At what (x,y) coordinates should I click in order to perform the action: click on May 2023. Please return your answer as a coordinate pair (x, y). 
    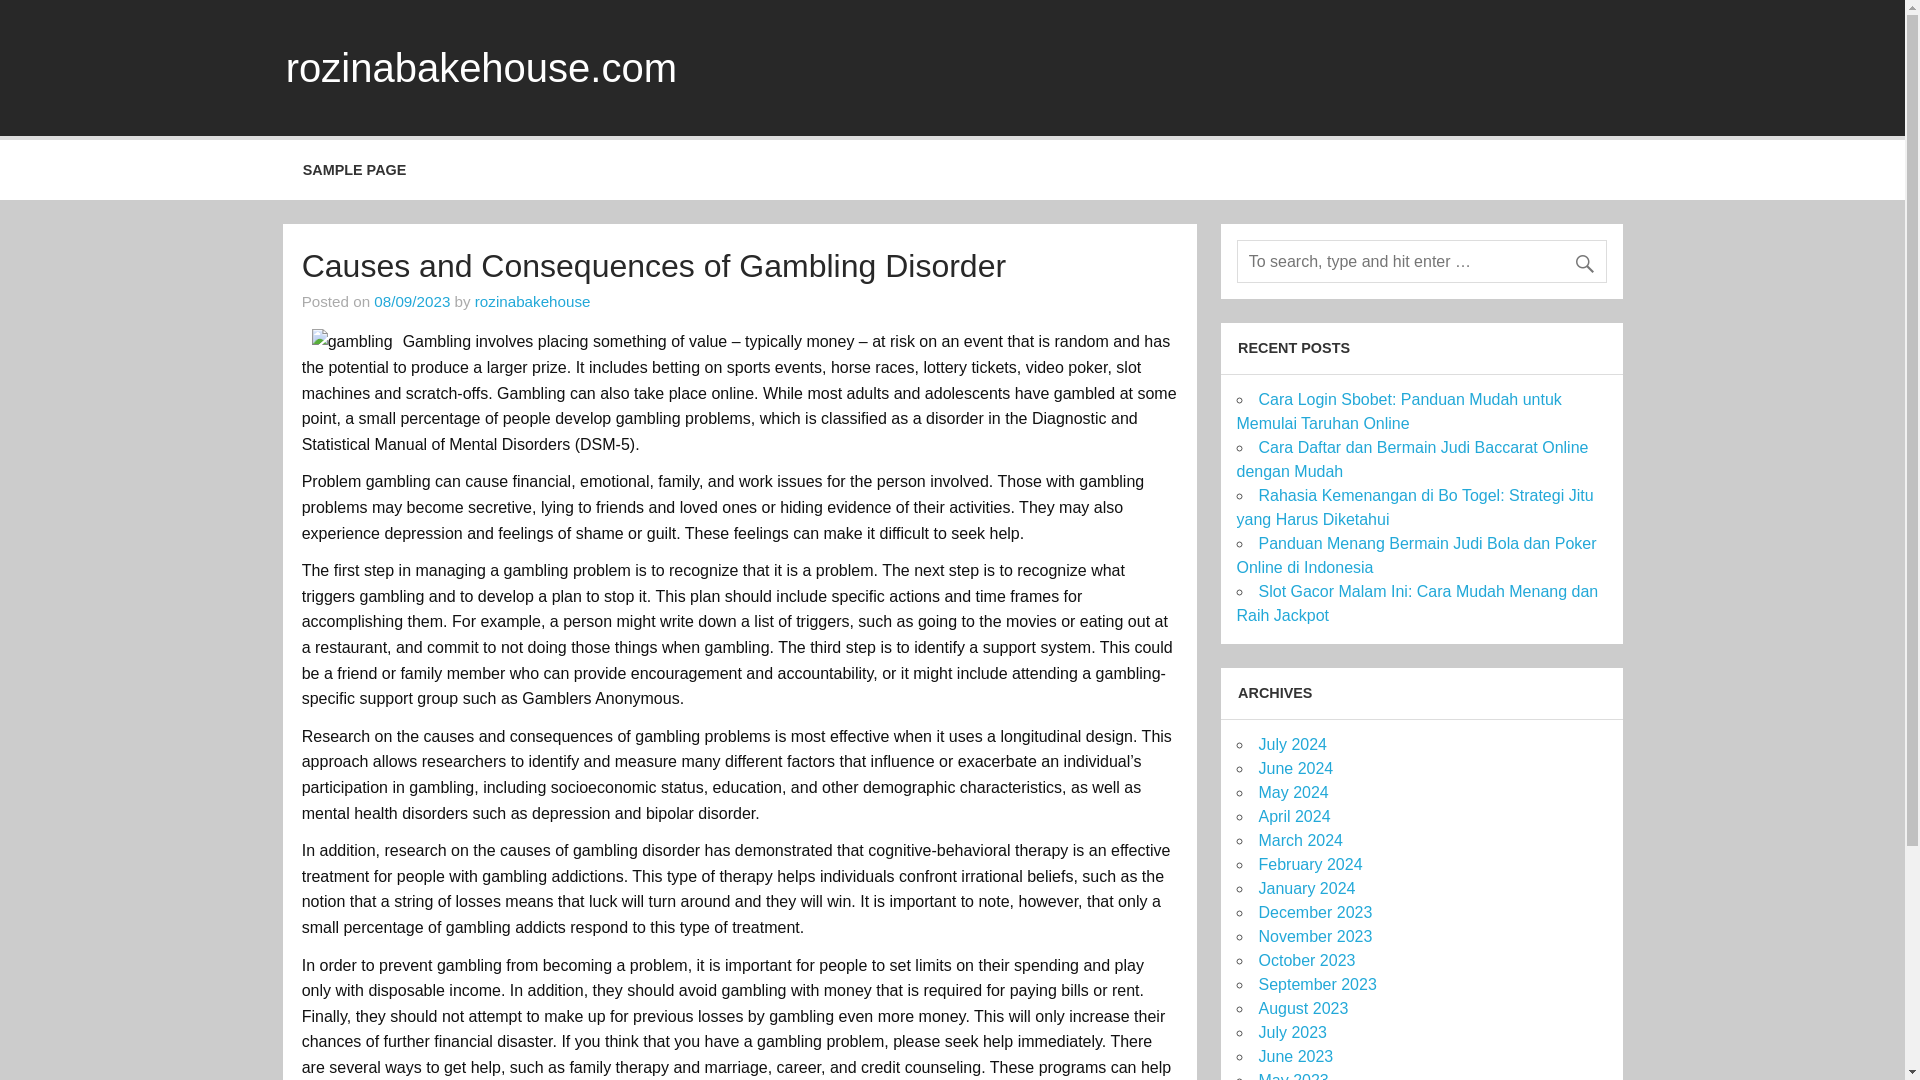
    Looking at the image, I should click on (1292, 1076).